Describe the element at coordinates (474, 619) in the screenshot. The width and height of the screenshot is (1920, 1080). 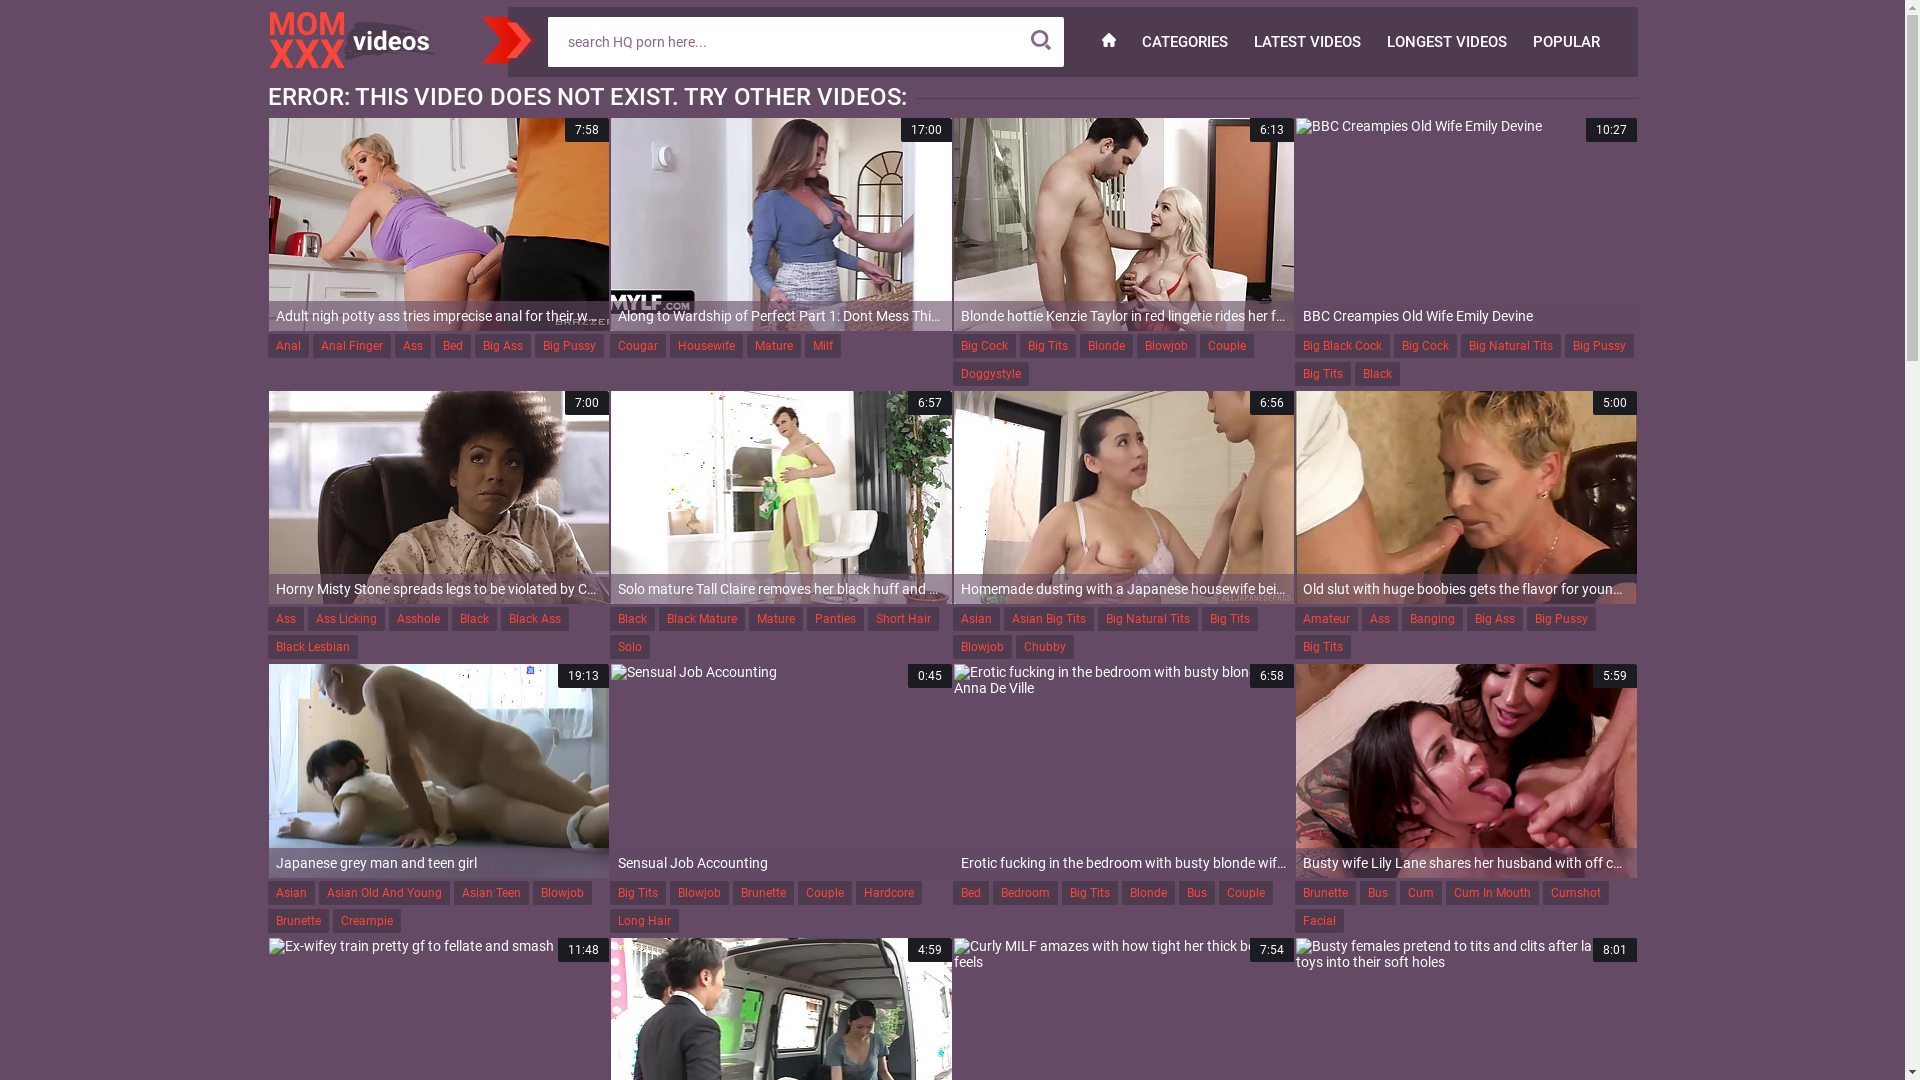
I see `Black` at that location.